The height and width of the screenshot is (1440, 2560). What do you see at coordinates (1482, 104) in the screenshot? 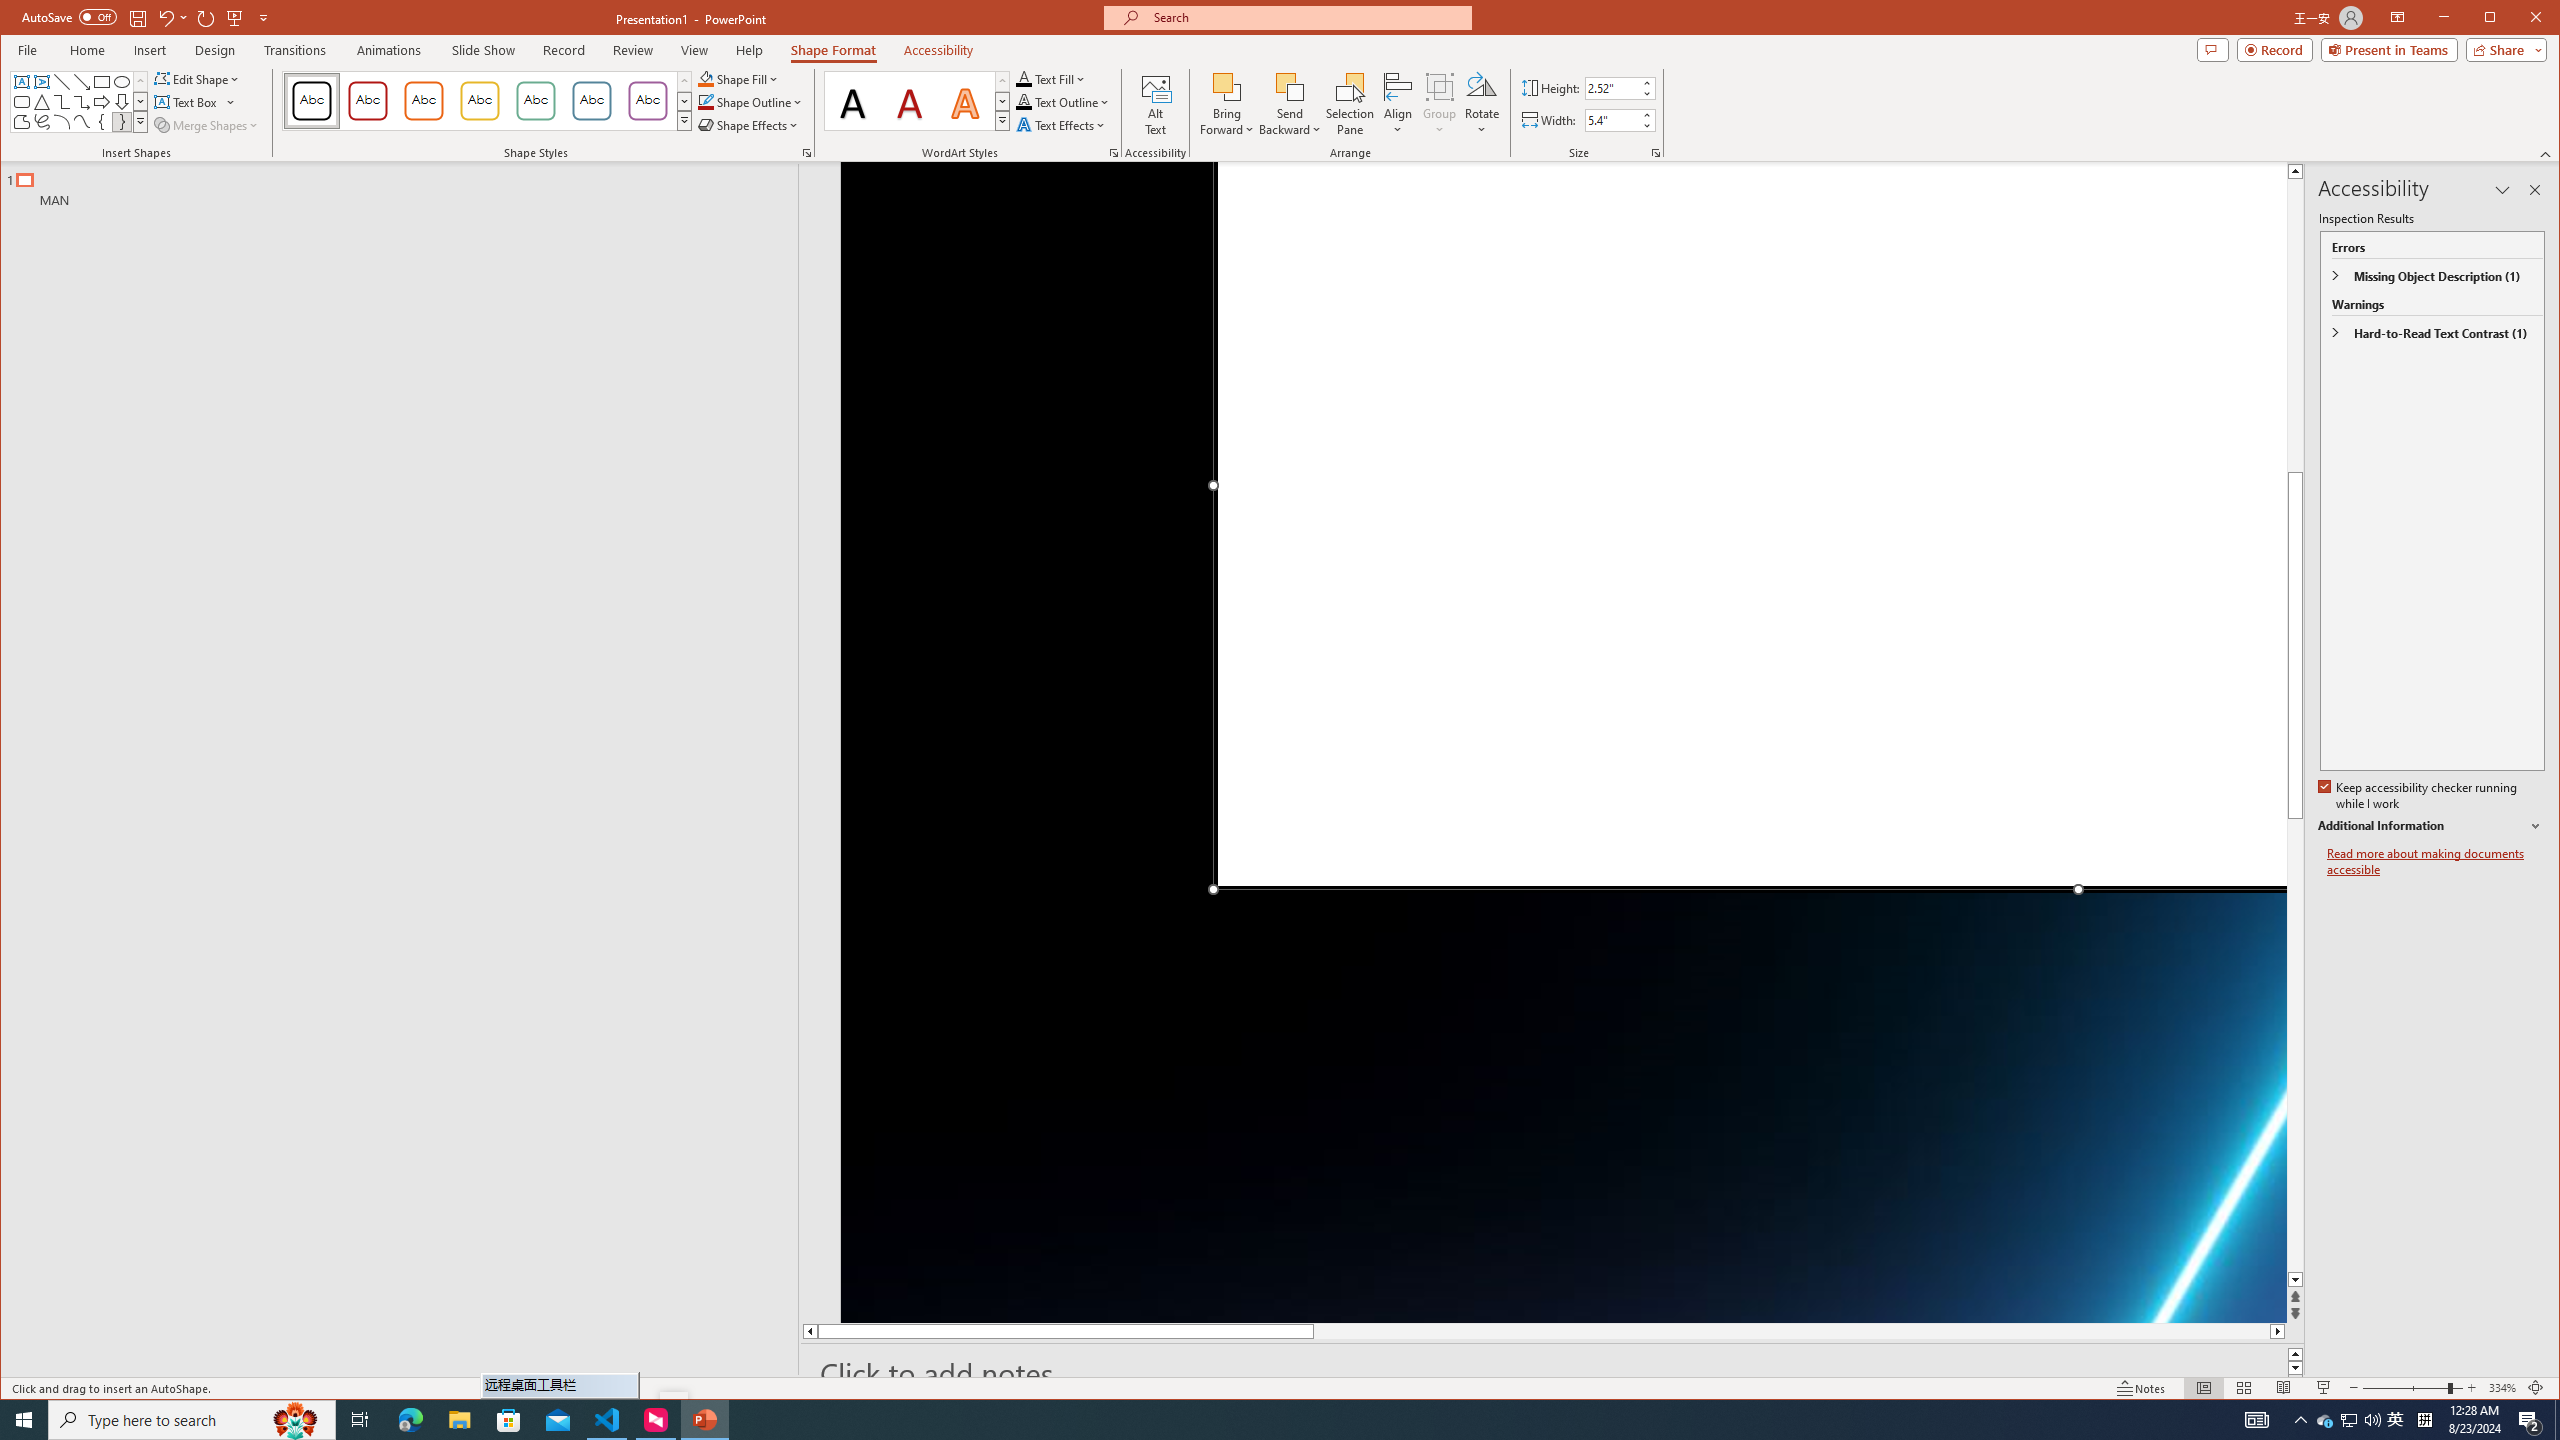
I see `Rotate` at bounding box center [1482, 104].